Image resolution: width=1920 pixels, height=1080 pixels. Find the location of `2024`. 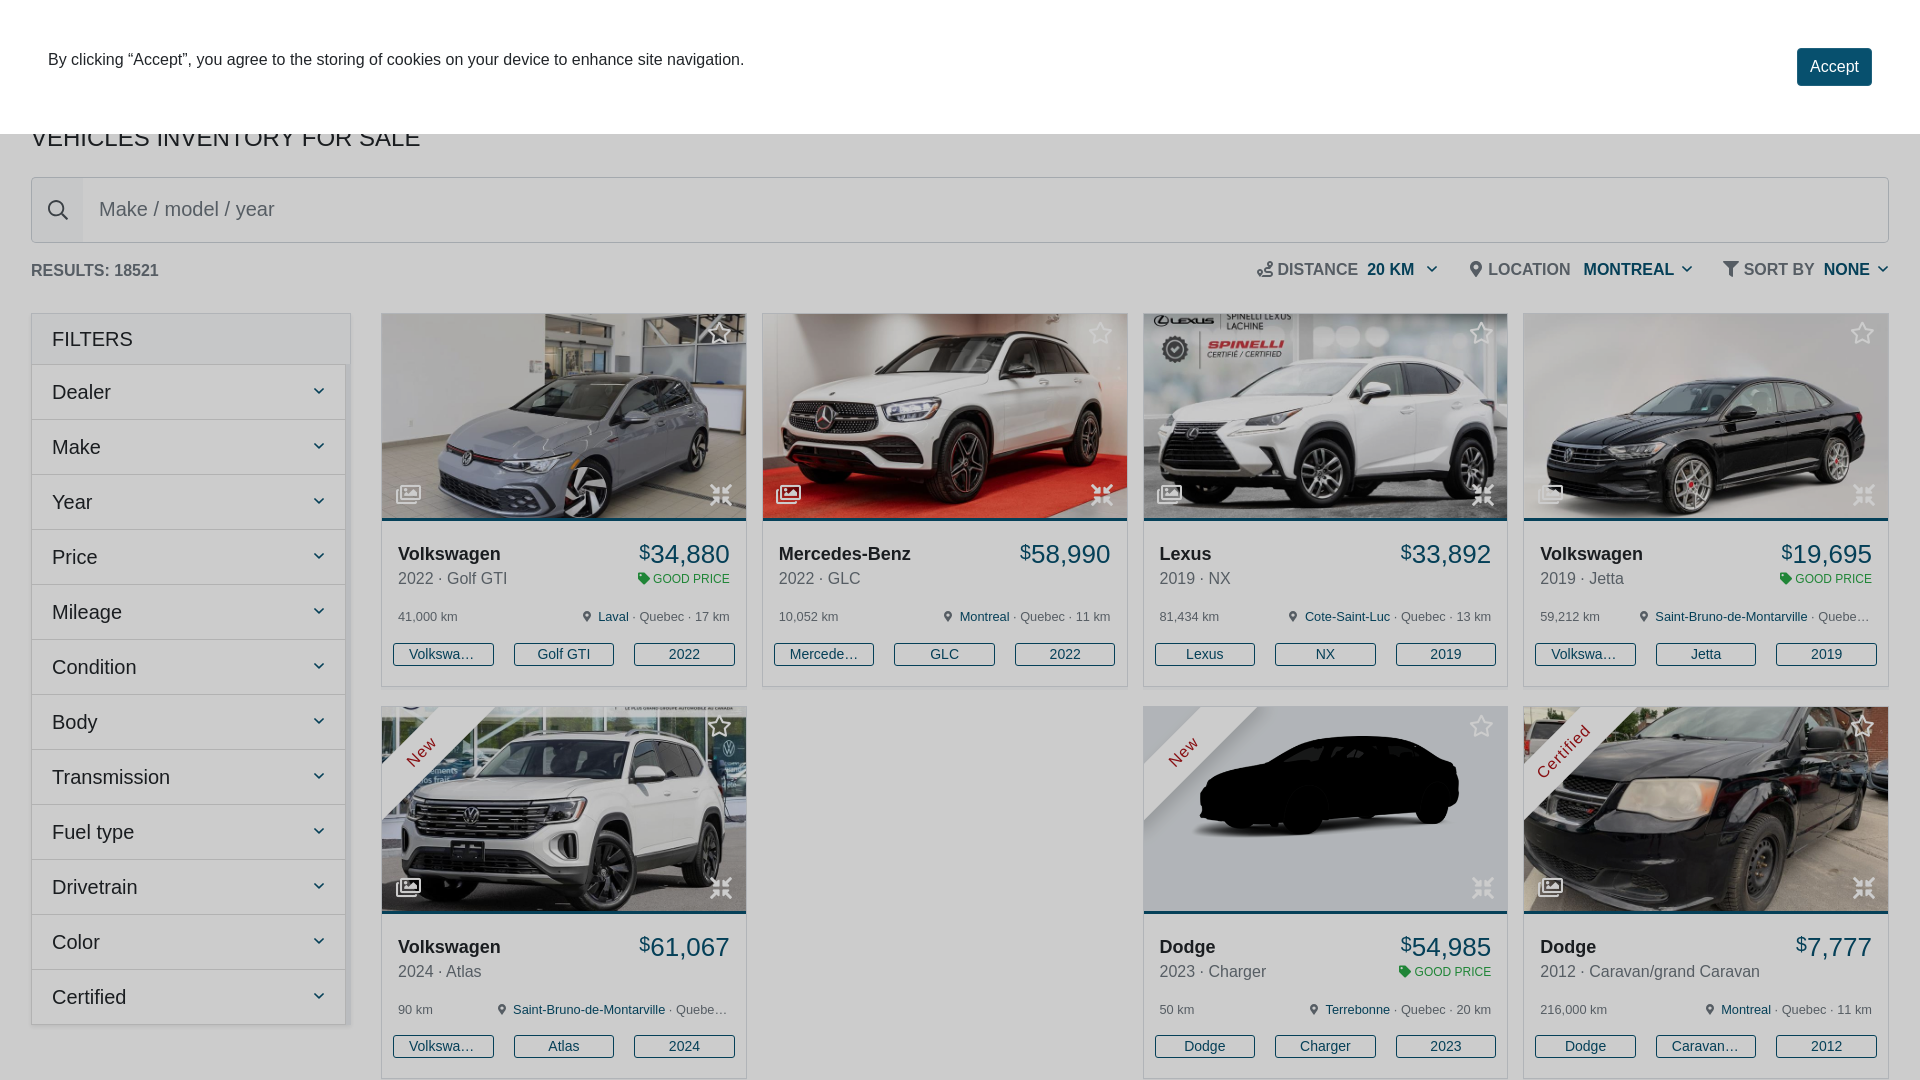

2024 is located at coordinates (684, 1046).